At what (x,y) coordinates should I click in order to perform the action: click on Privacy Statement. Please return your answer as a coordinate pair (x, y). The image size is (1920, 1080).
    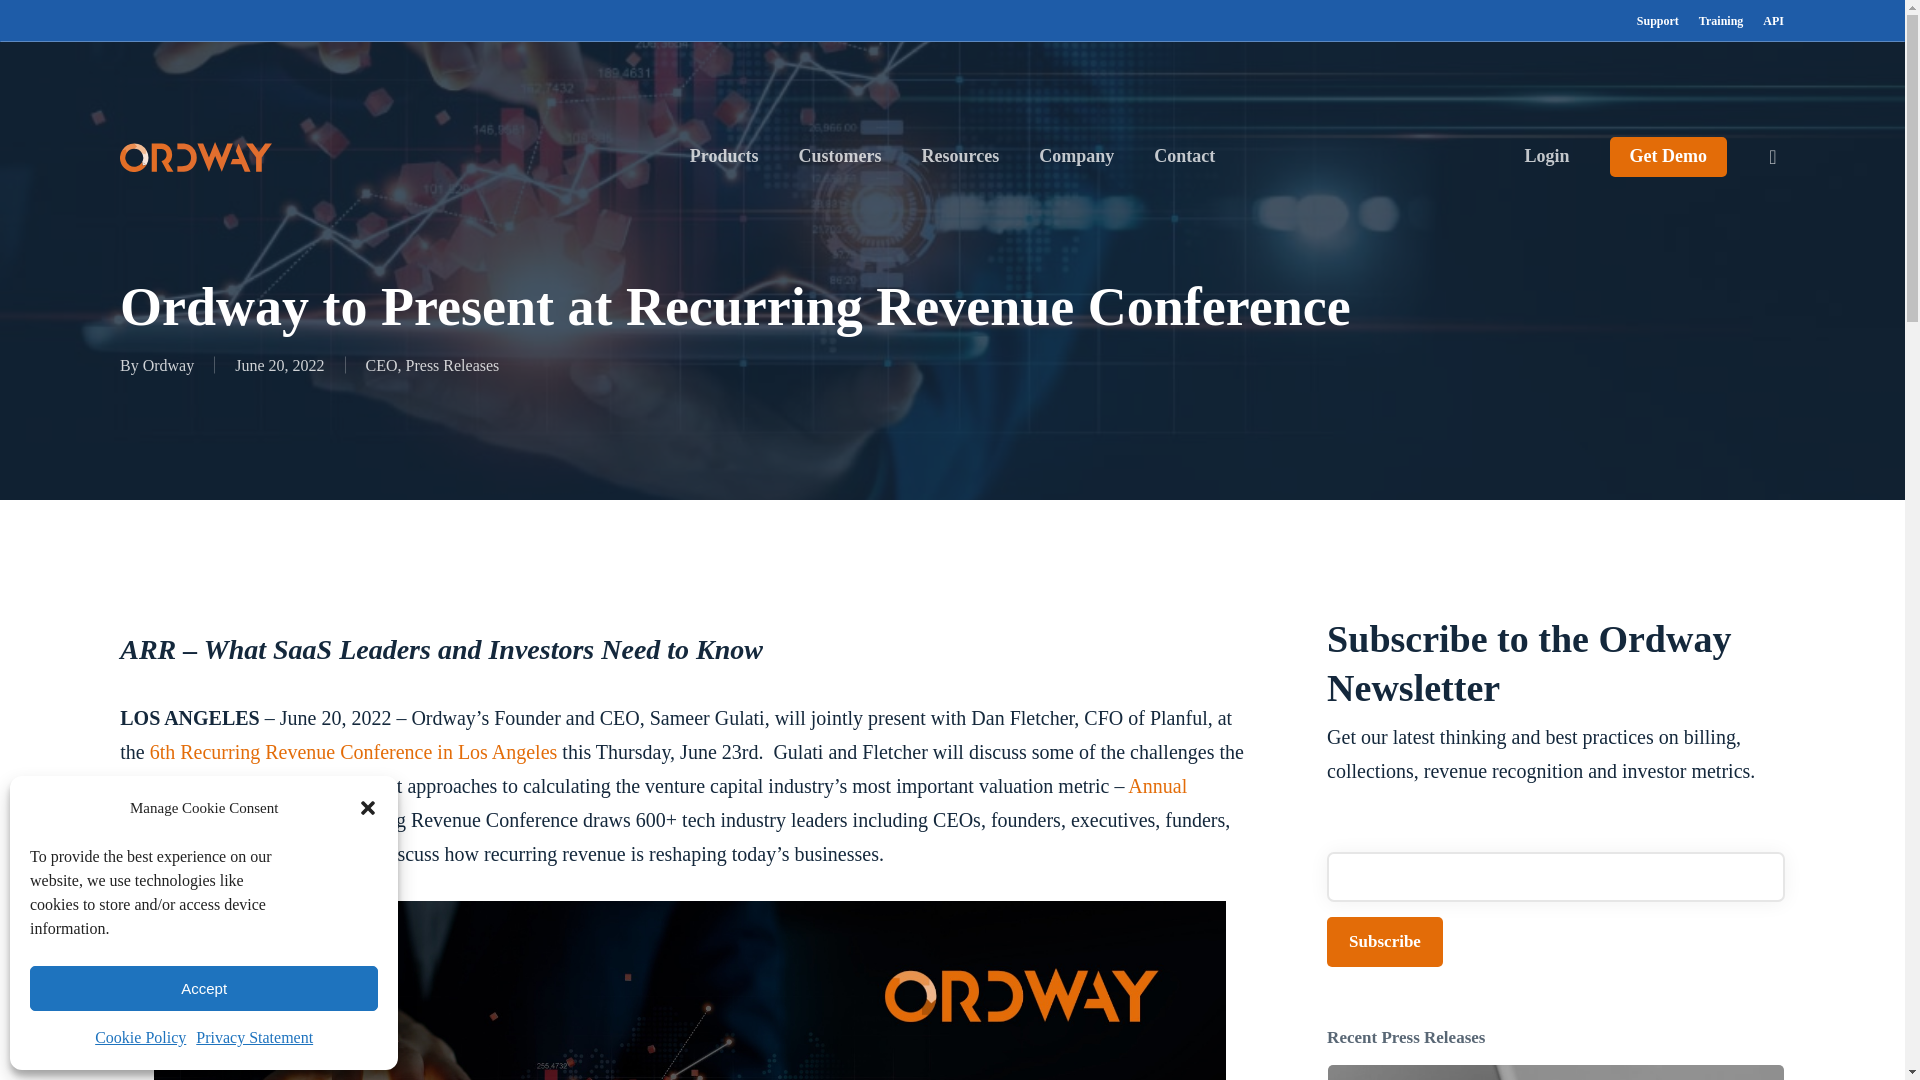
    Looking at the image, I should click on (254, 1038).